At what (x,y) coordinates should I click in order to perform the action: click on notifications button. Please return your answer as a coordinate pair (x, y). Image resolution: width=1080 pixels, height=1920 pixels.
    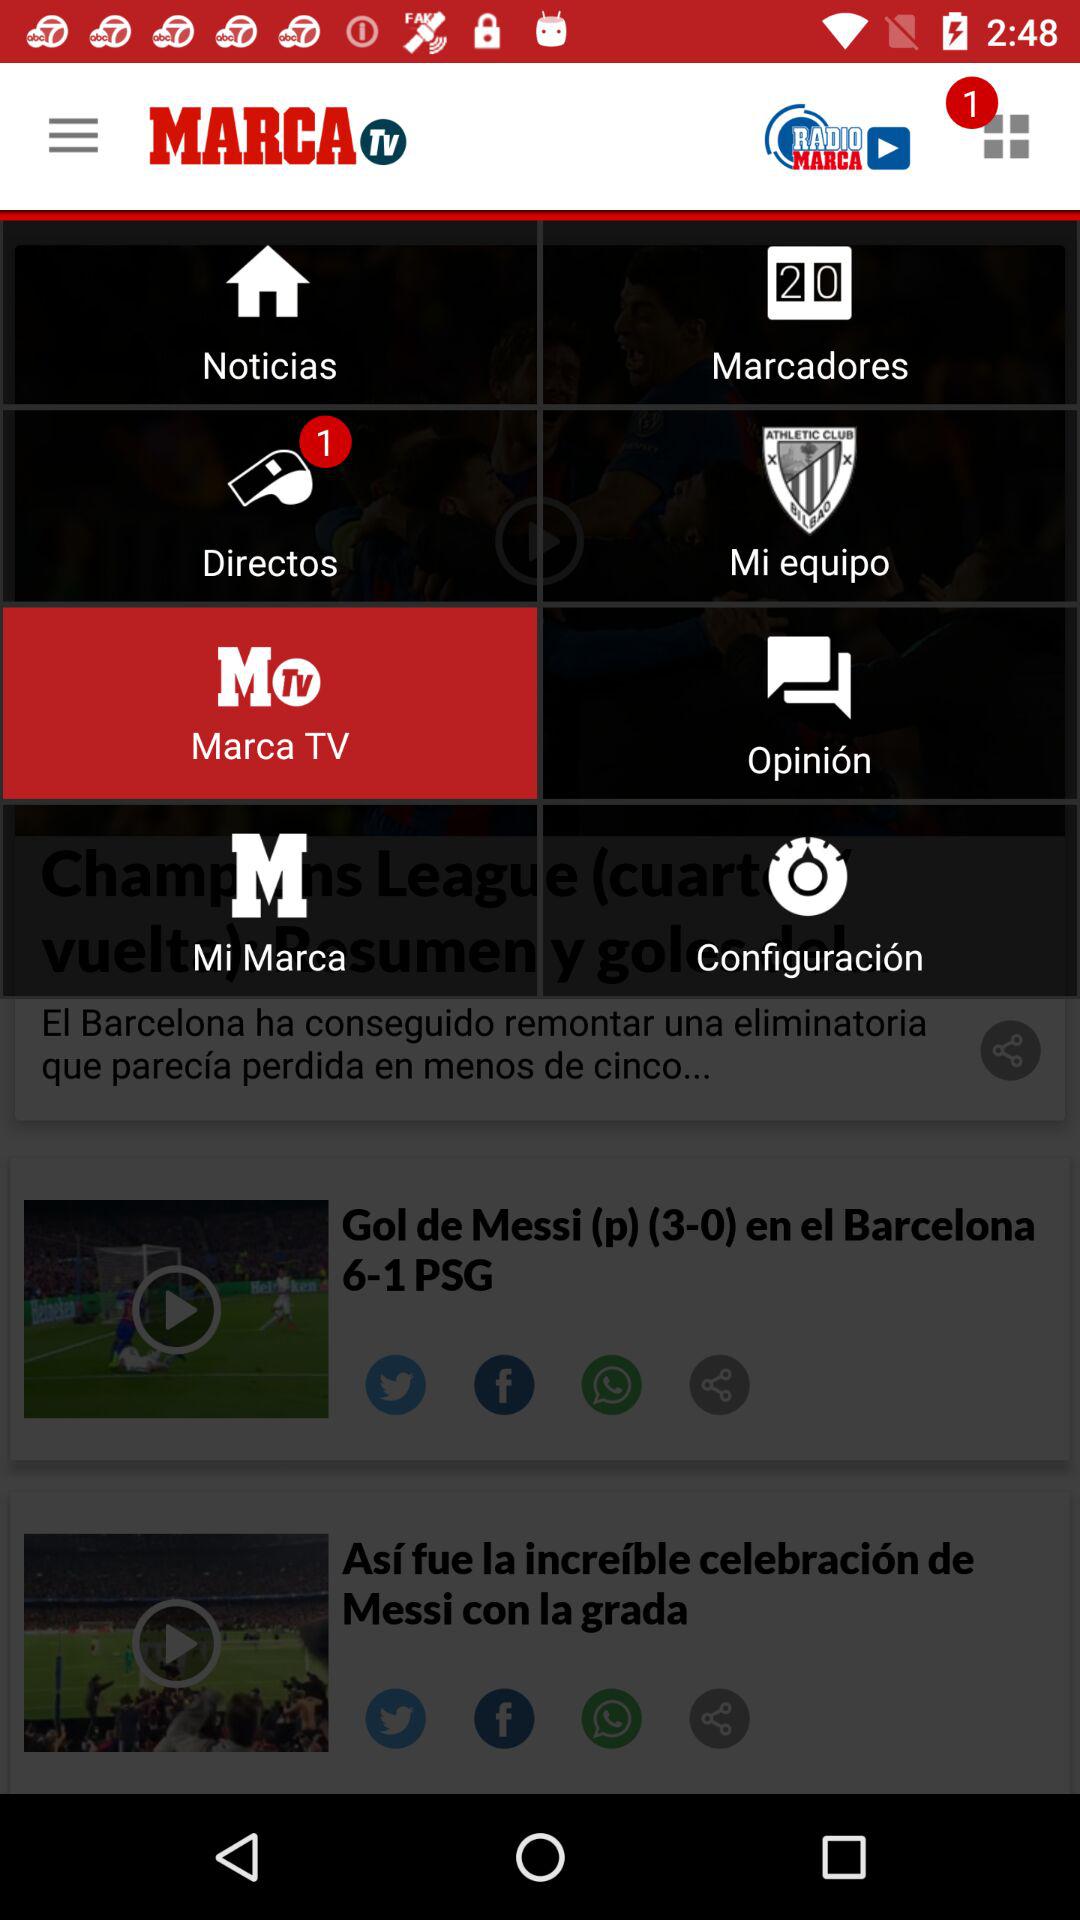
    Looking at the image, I should click on (270, 308).